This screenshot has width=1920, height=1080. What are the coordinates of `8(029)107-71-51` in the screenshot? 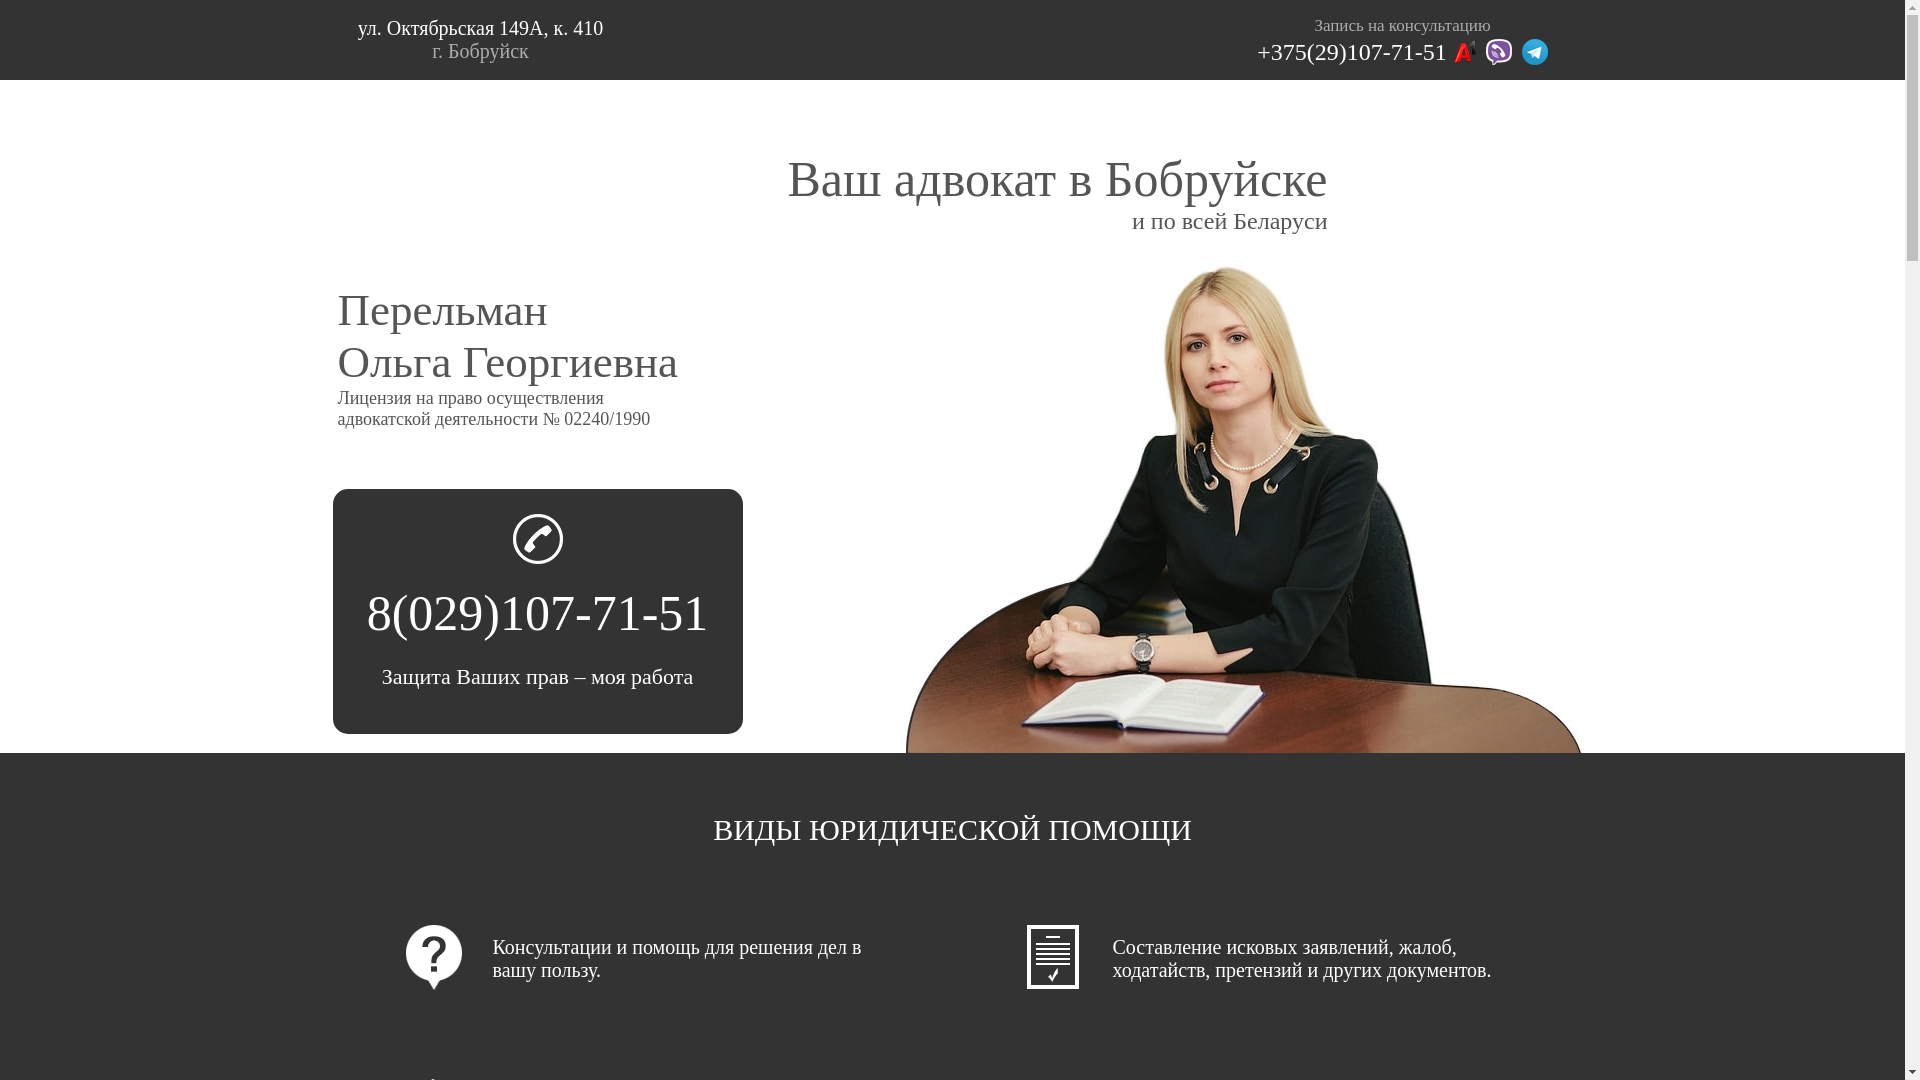 It's located at (538, 613).